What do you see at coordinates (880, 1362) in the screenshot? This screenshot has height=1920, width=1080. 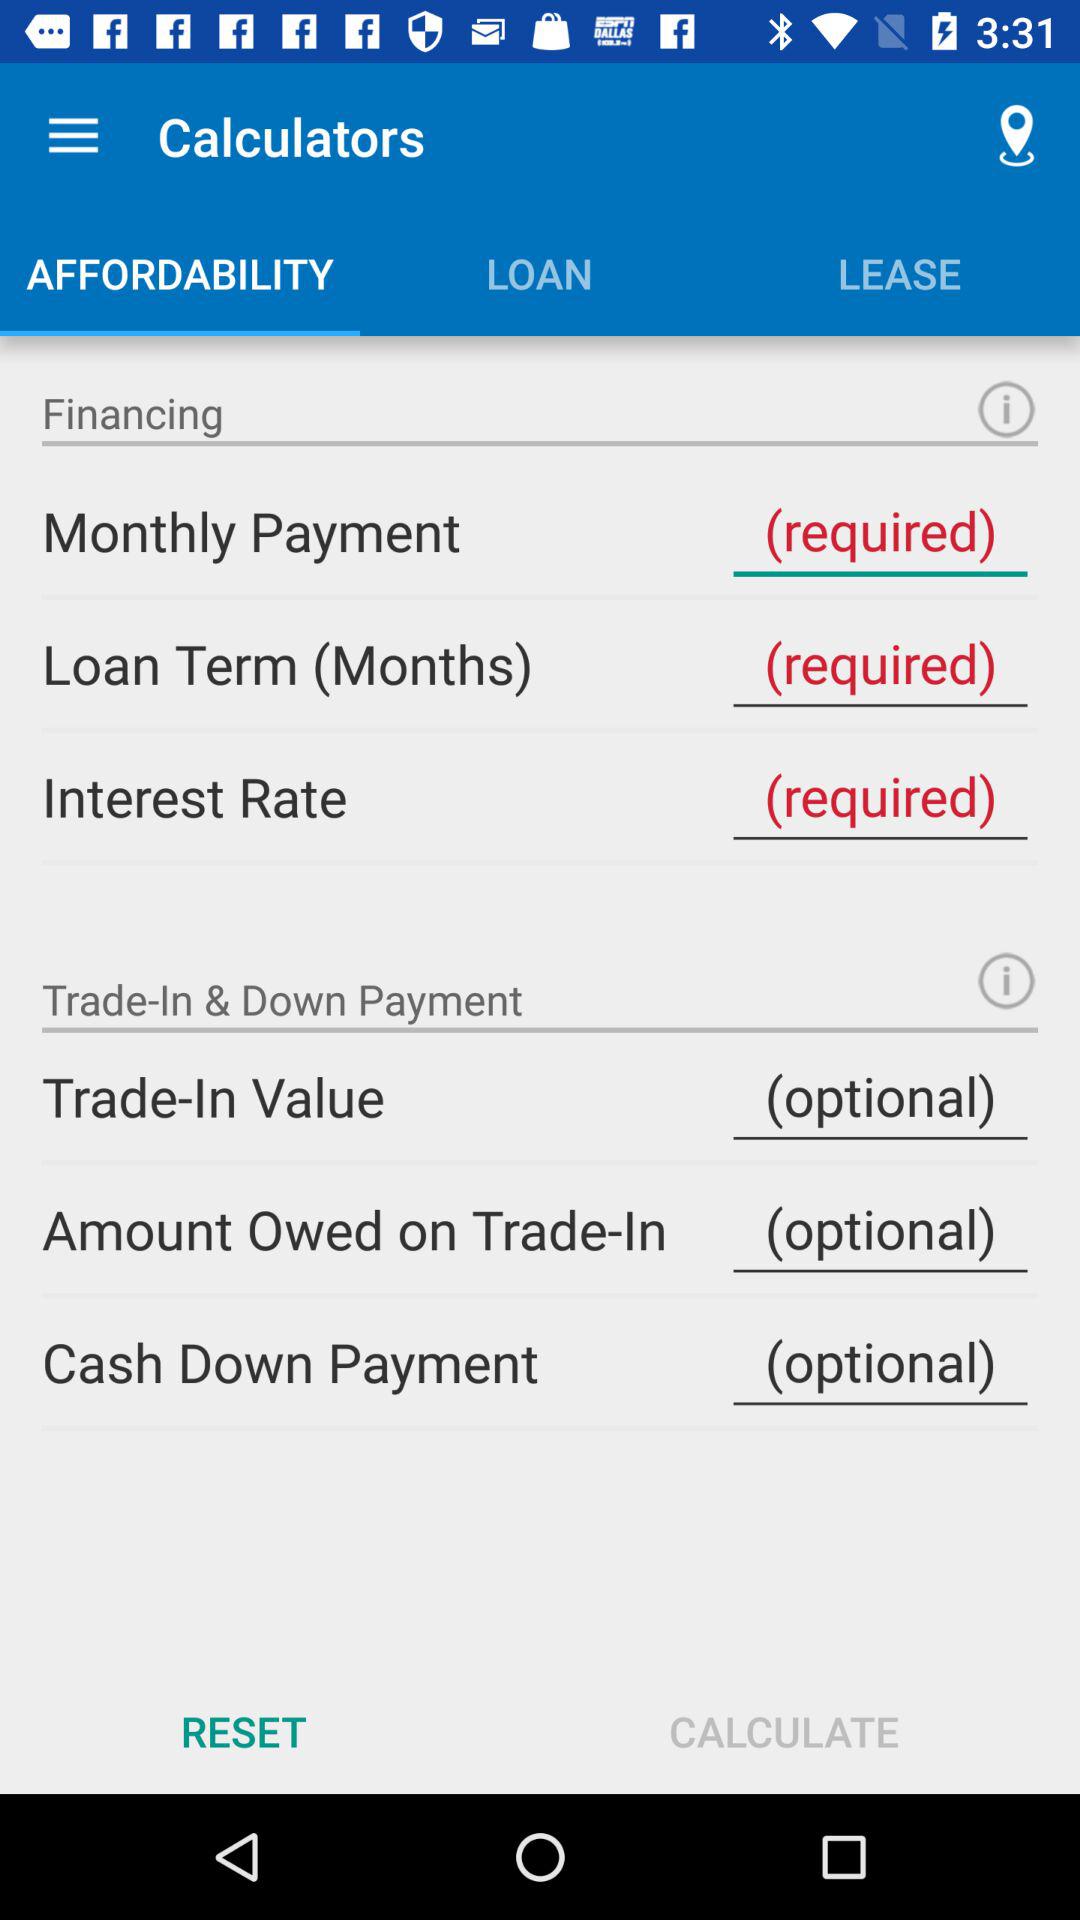 I see `enter amount of cash downpayment` at bounding box center [880, 1362].